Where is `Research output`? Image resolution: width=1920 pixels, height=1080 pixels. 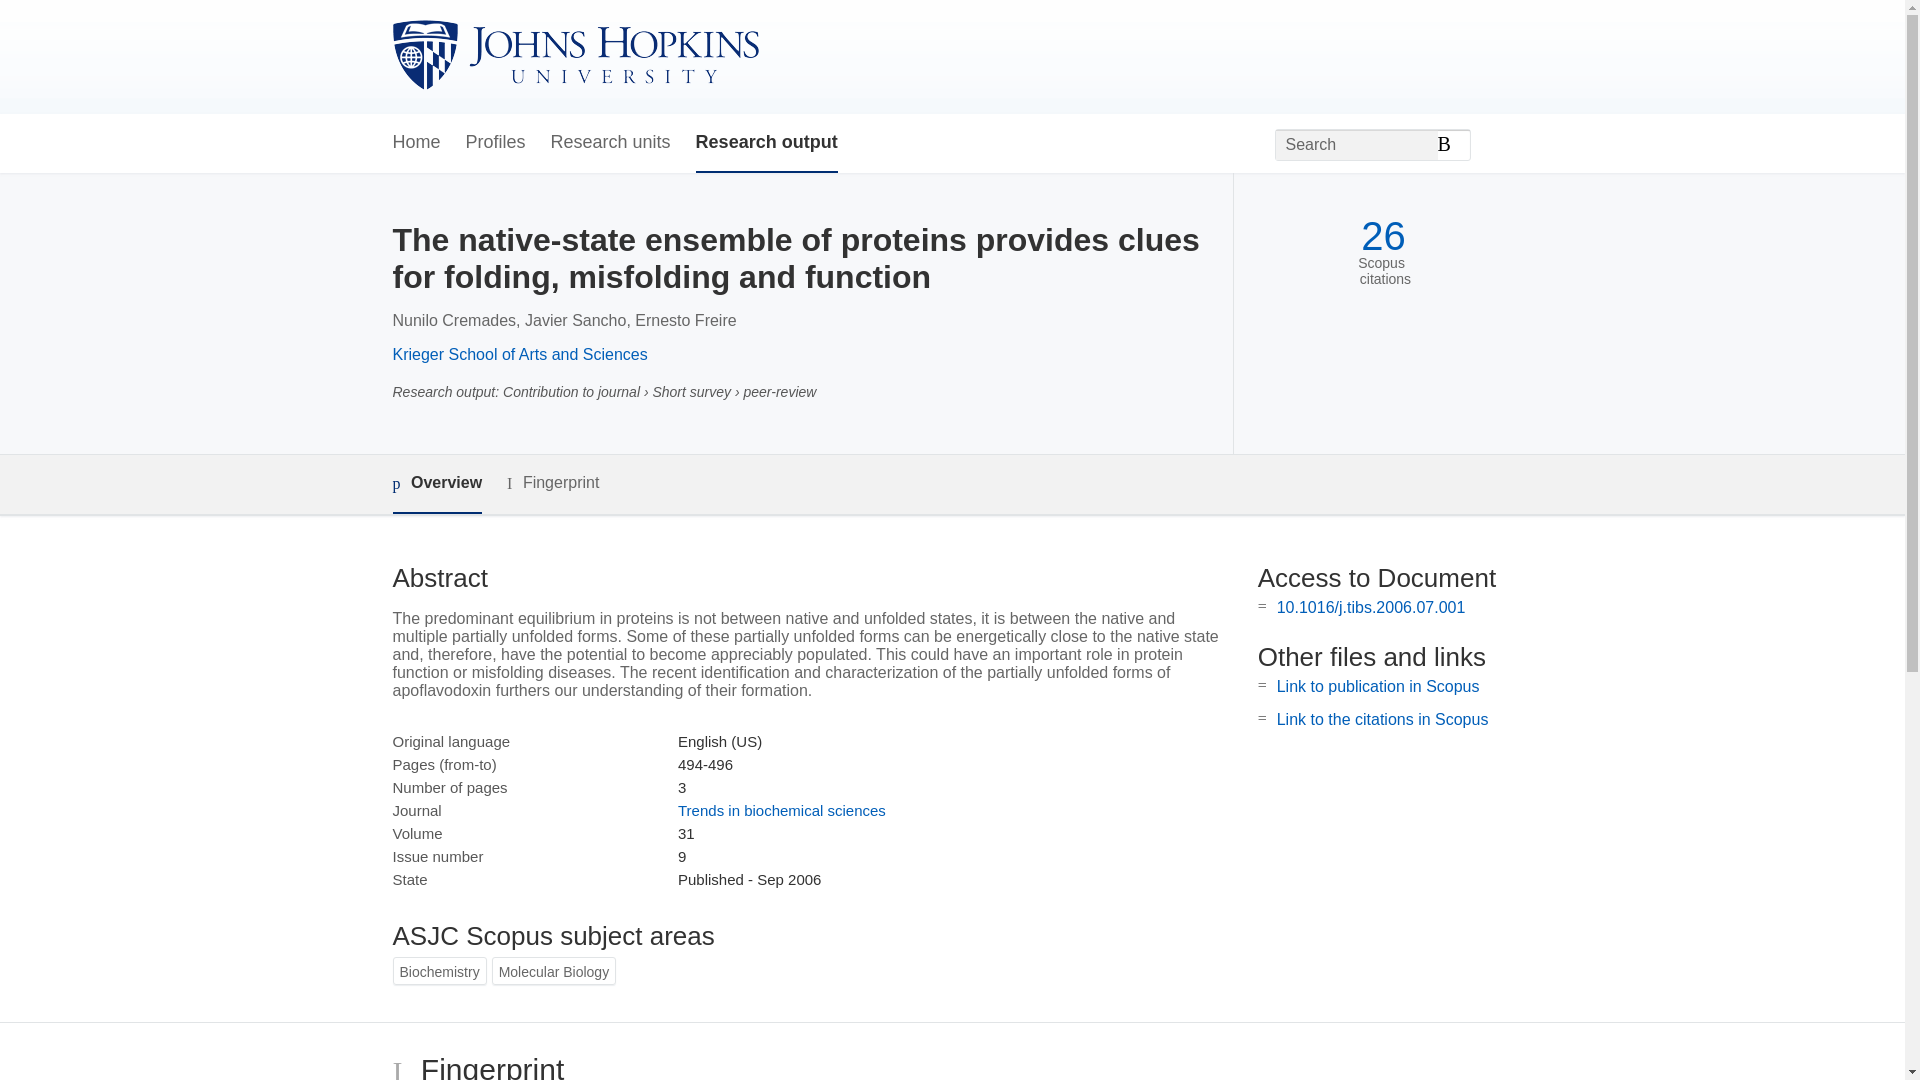
Research output is located at coordinates (766, 143).